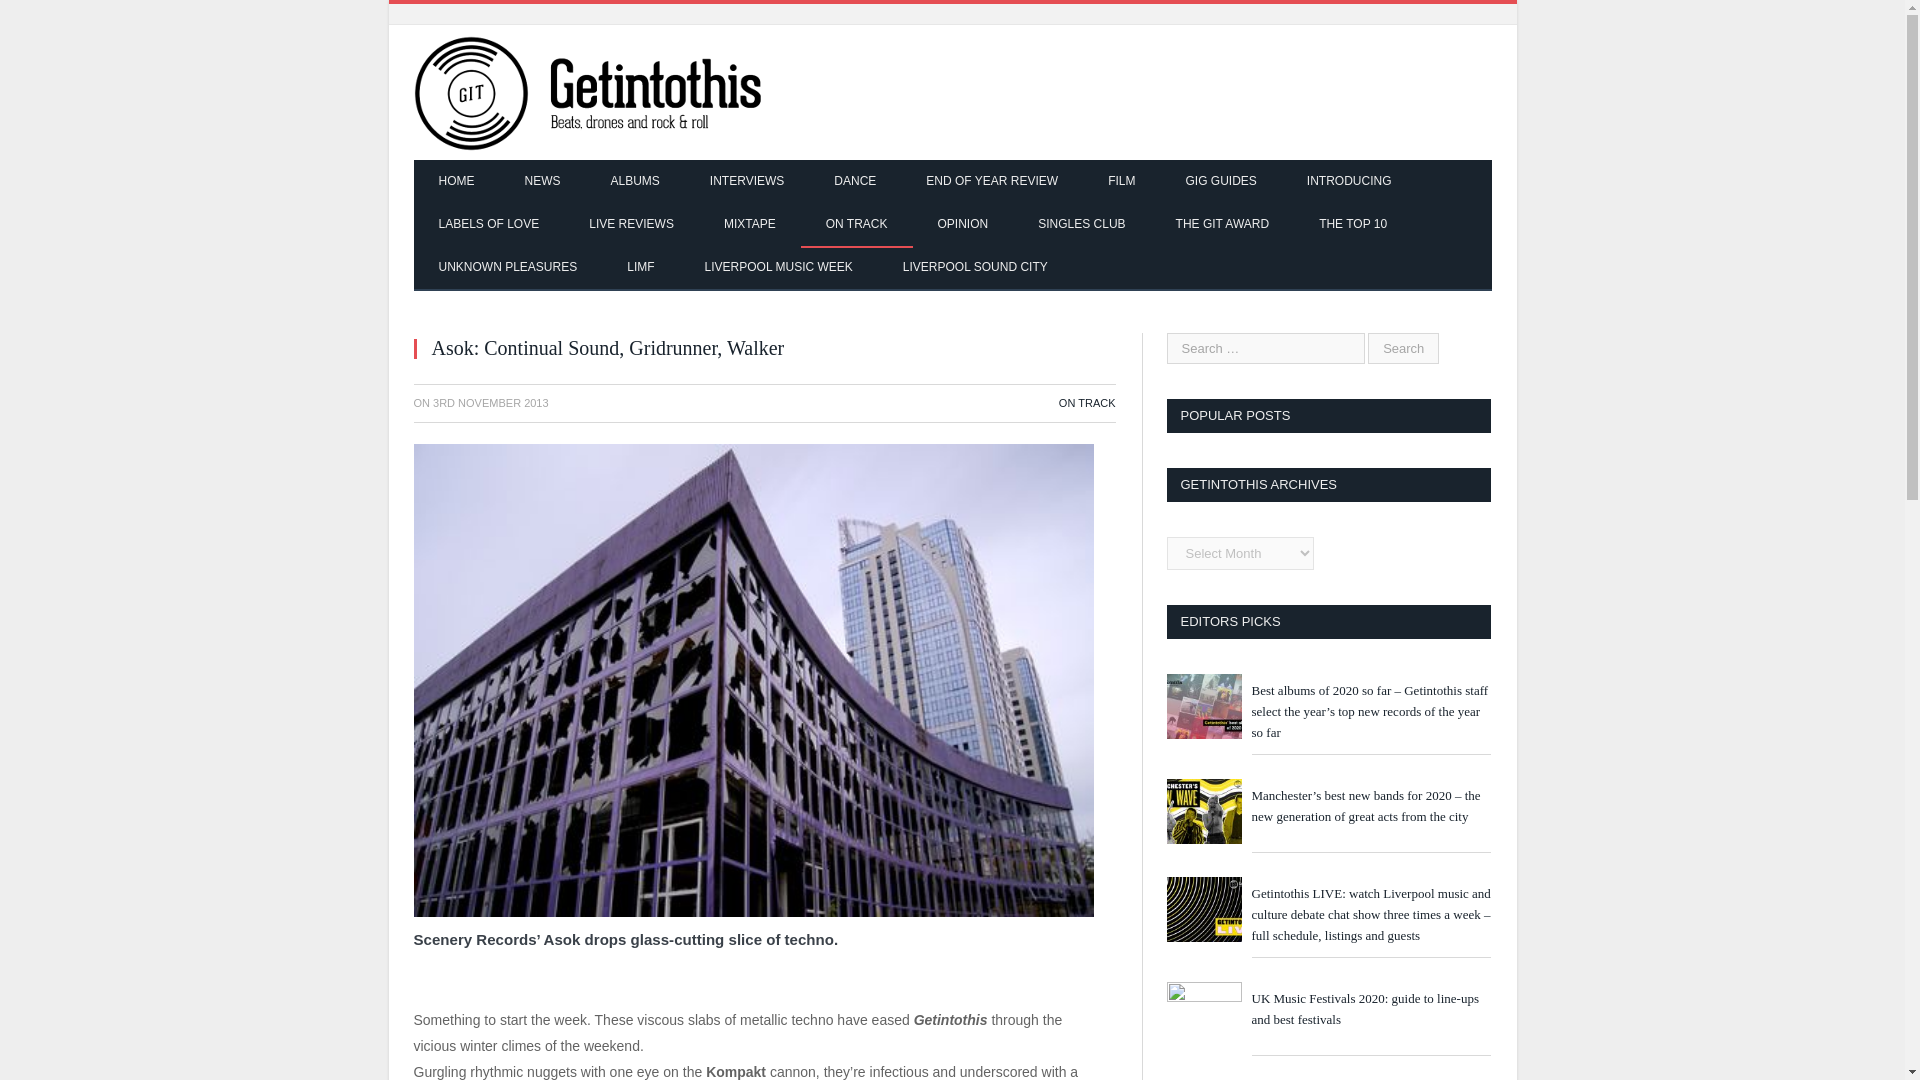 This screenshot has height=1080, width=1920. What do you see at coordinates (1349, 182) in the screenshot?
I see `INTRODUCING` at bounding box center [1349, 182].